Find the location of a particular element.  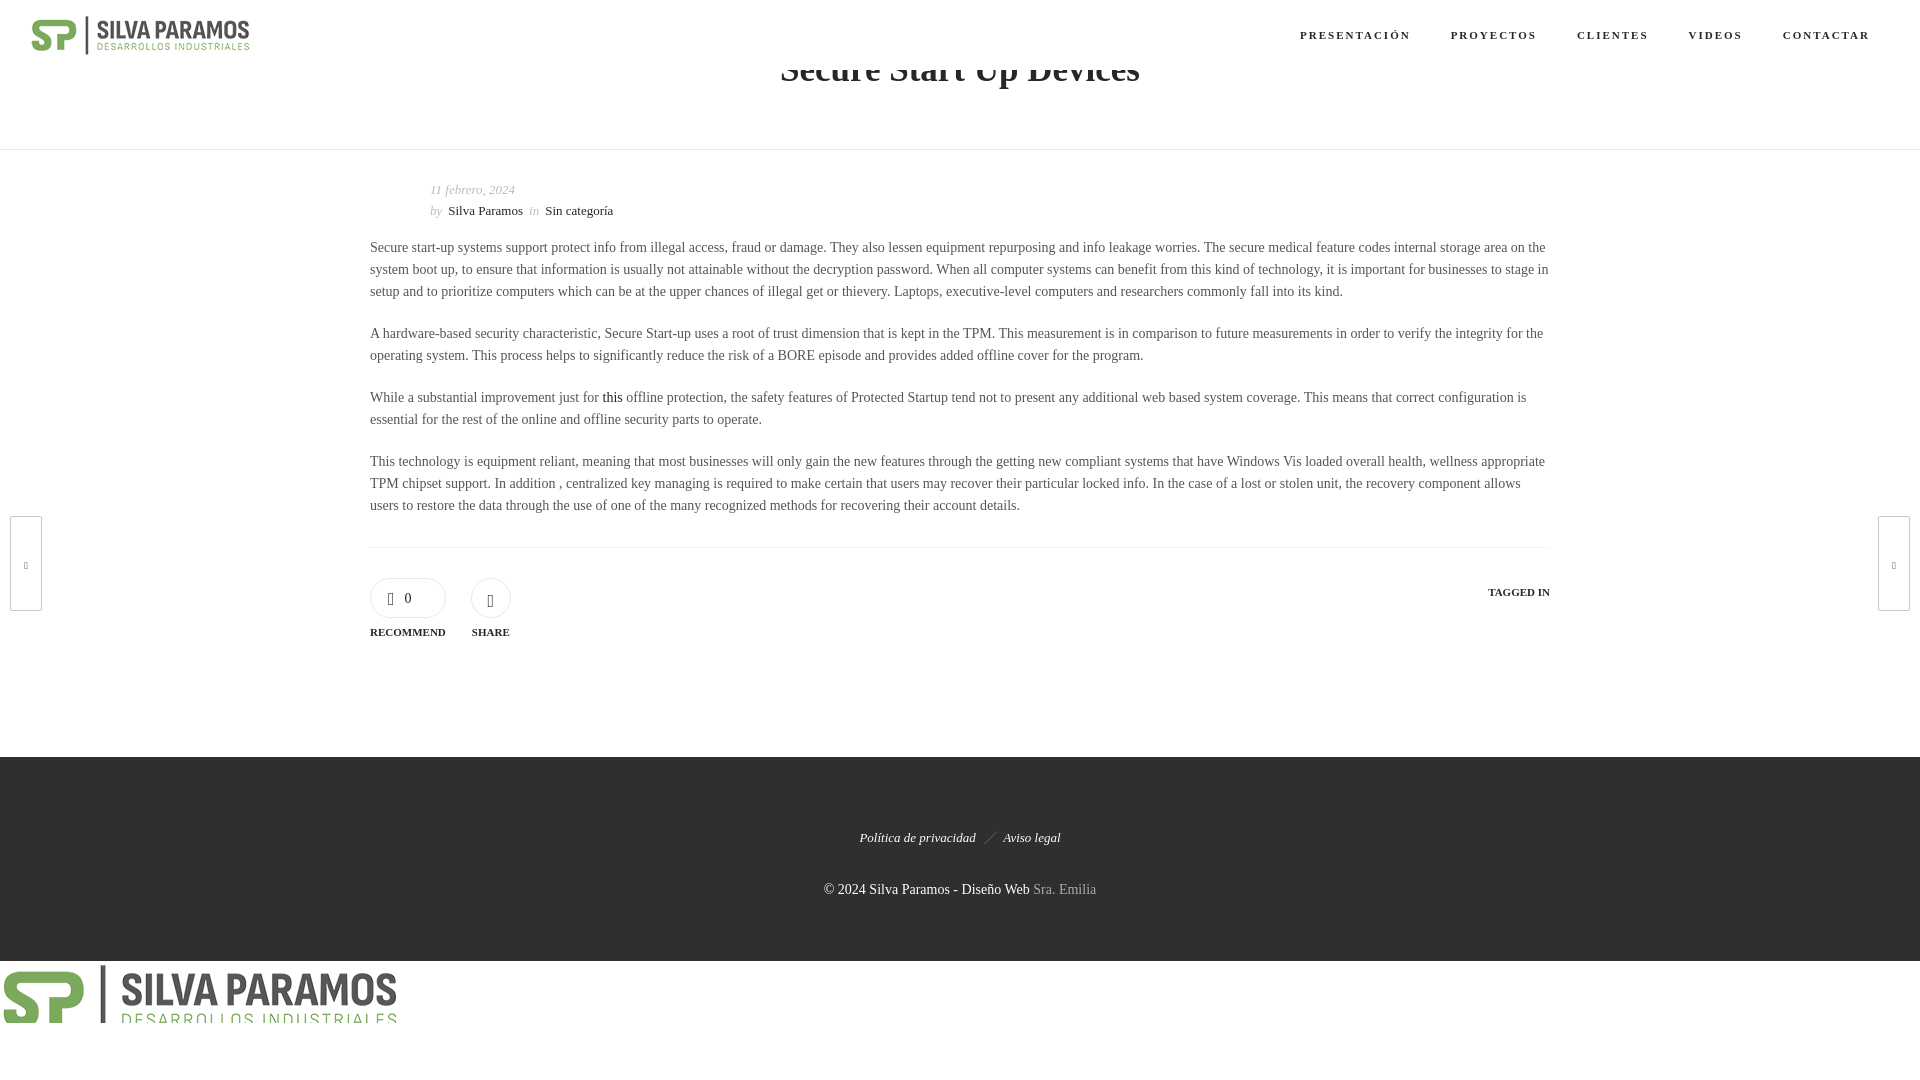

this is located at coordinates (612, 397).